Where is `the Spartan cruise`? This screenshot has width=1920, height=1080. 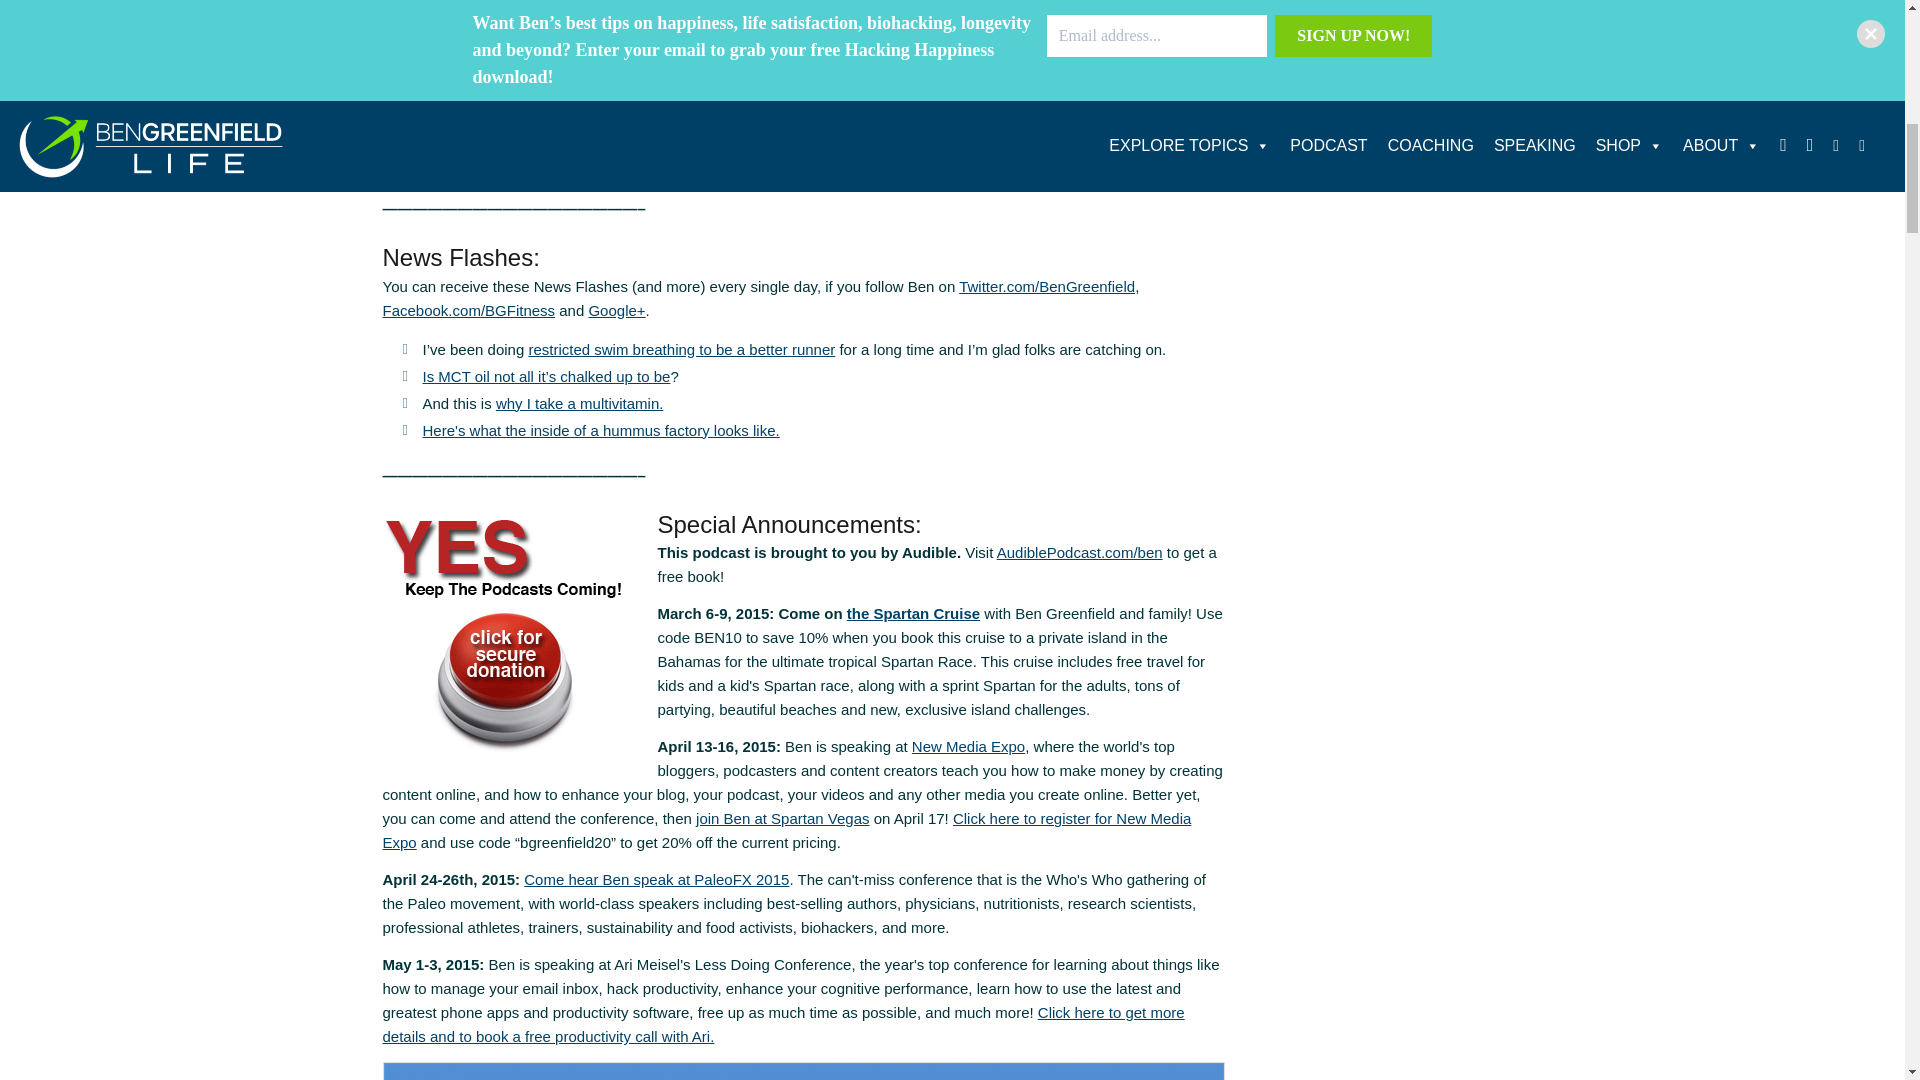 the Spartan cruise is located at coordinates (912, 613).